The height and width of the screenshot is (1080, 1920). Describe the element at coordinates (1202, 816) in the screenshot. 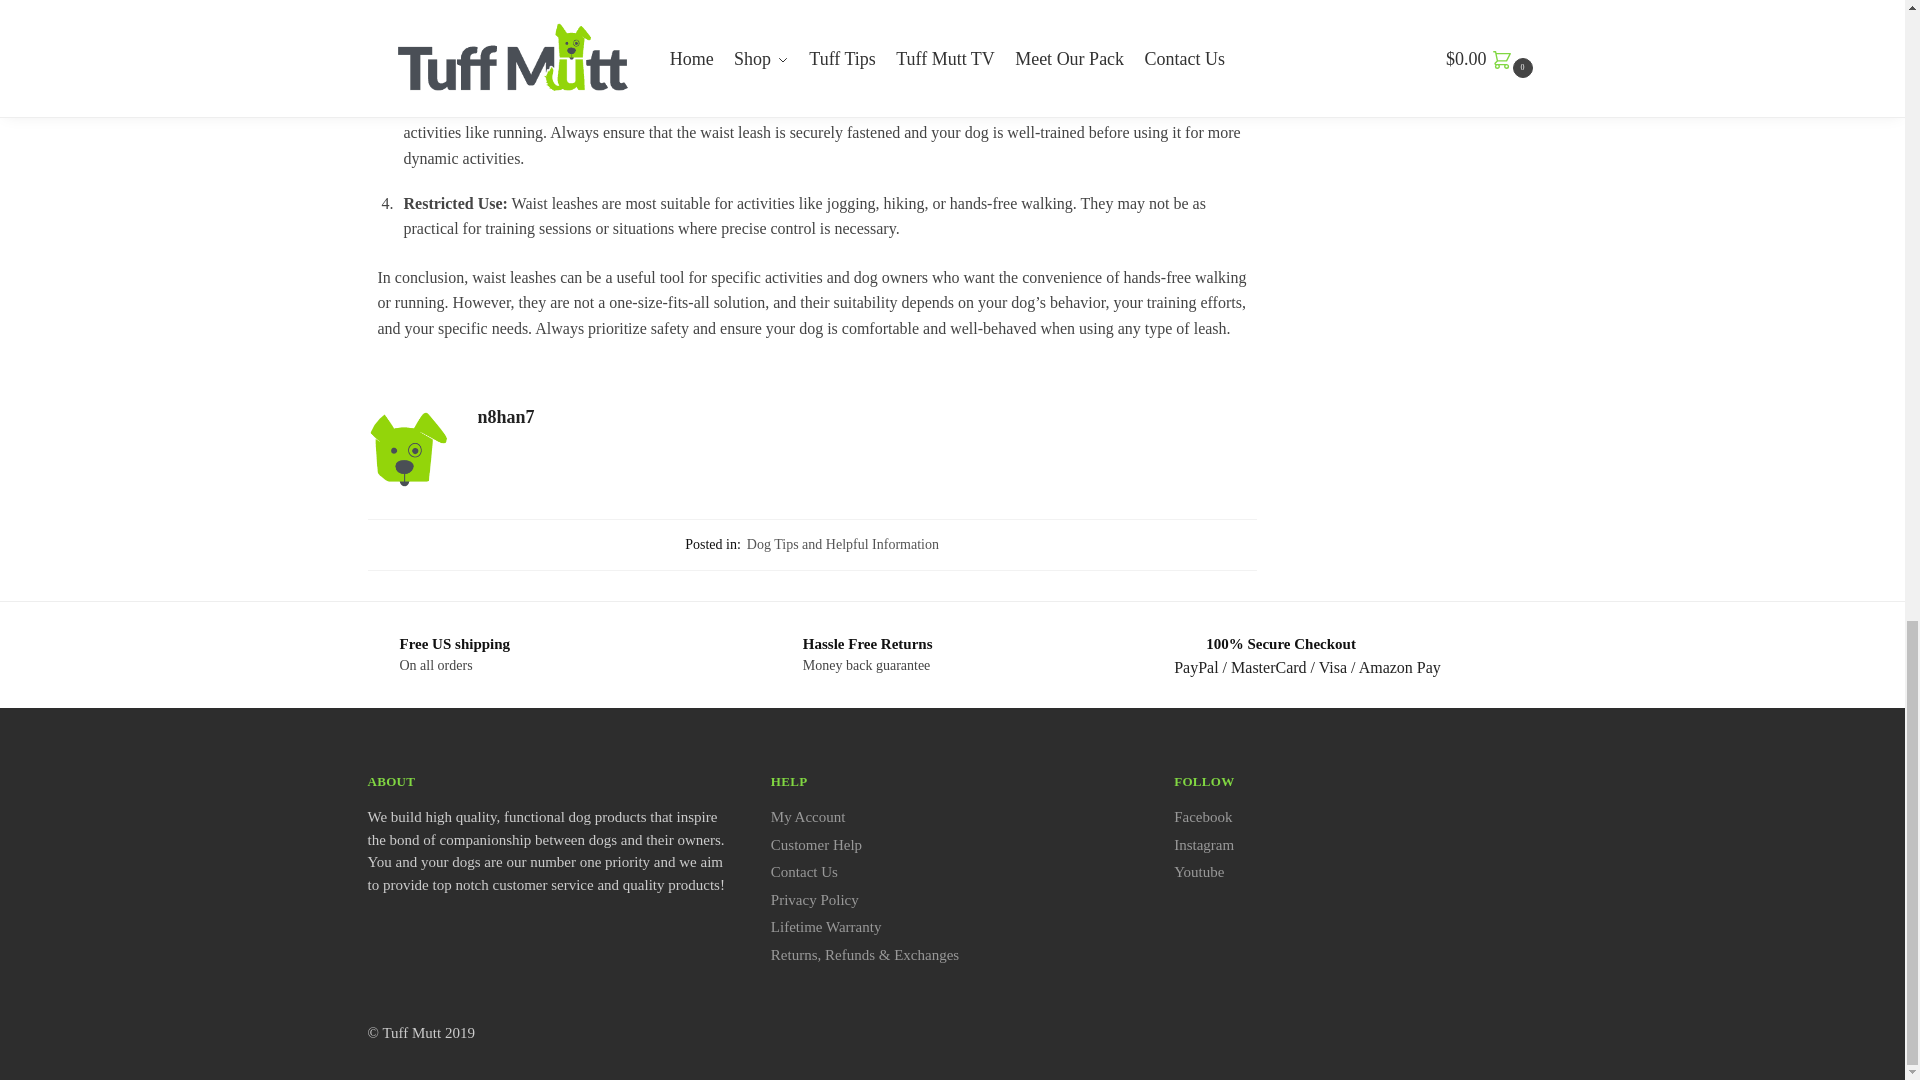

I see `Facebook` at that location.